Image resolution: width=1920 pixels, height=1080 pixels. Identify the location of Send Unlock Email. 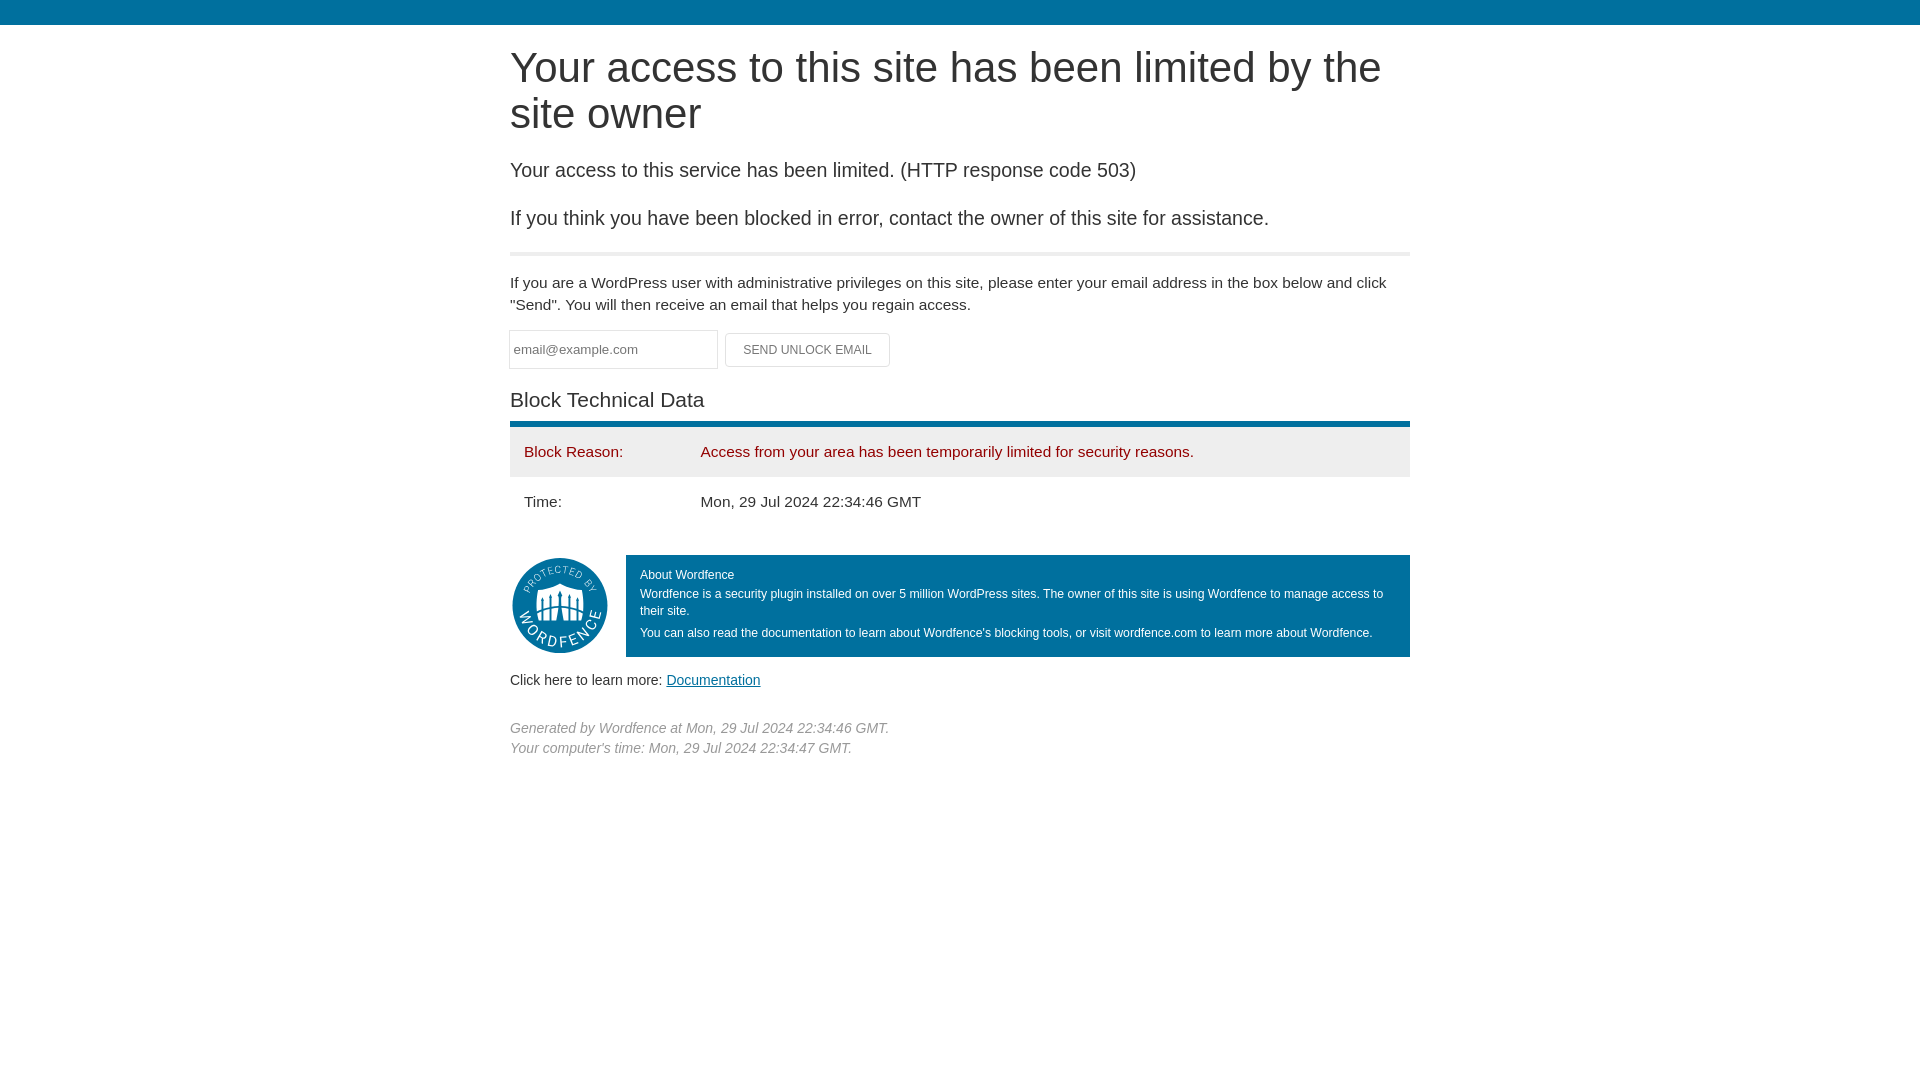
(808, 350).